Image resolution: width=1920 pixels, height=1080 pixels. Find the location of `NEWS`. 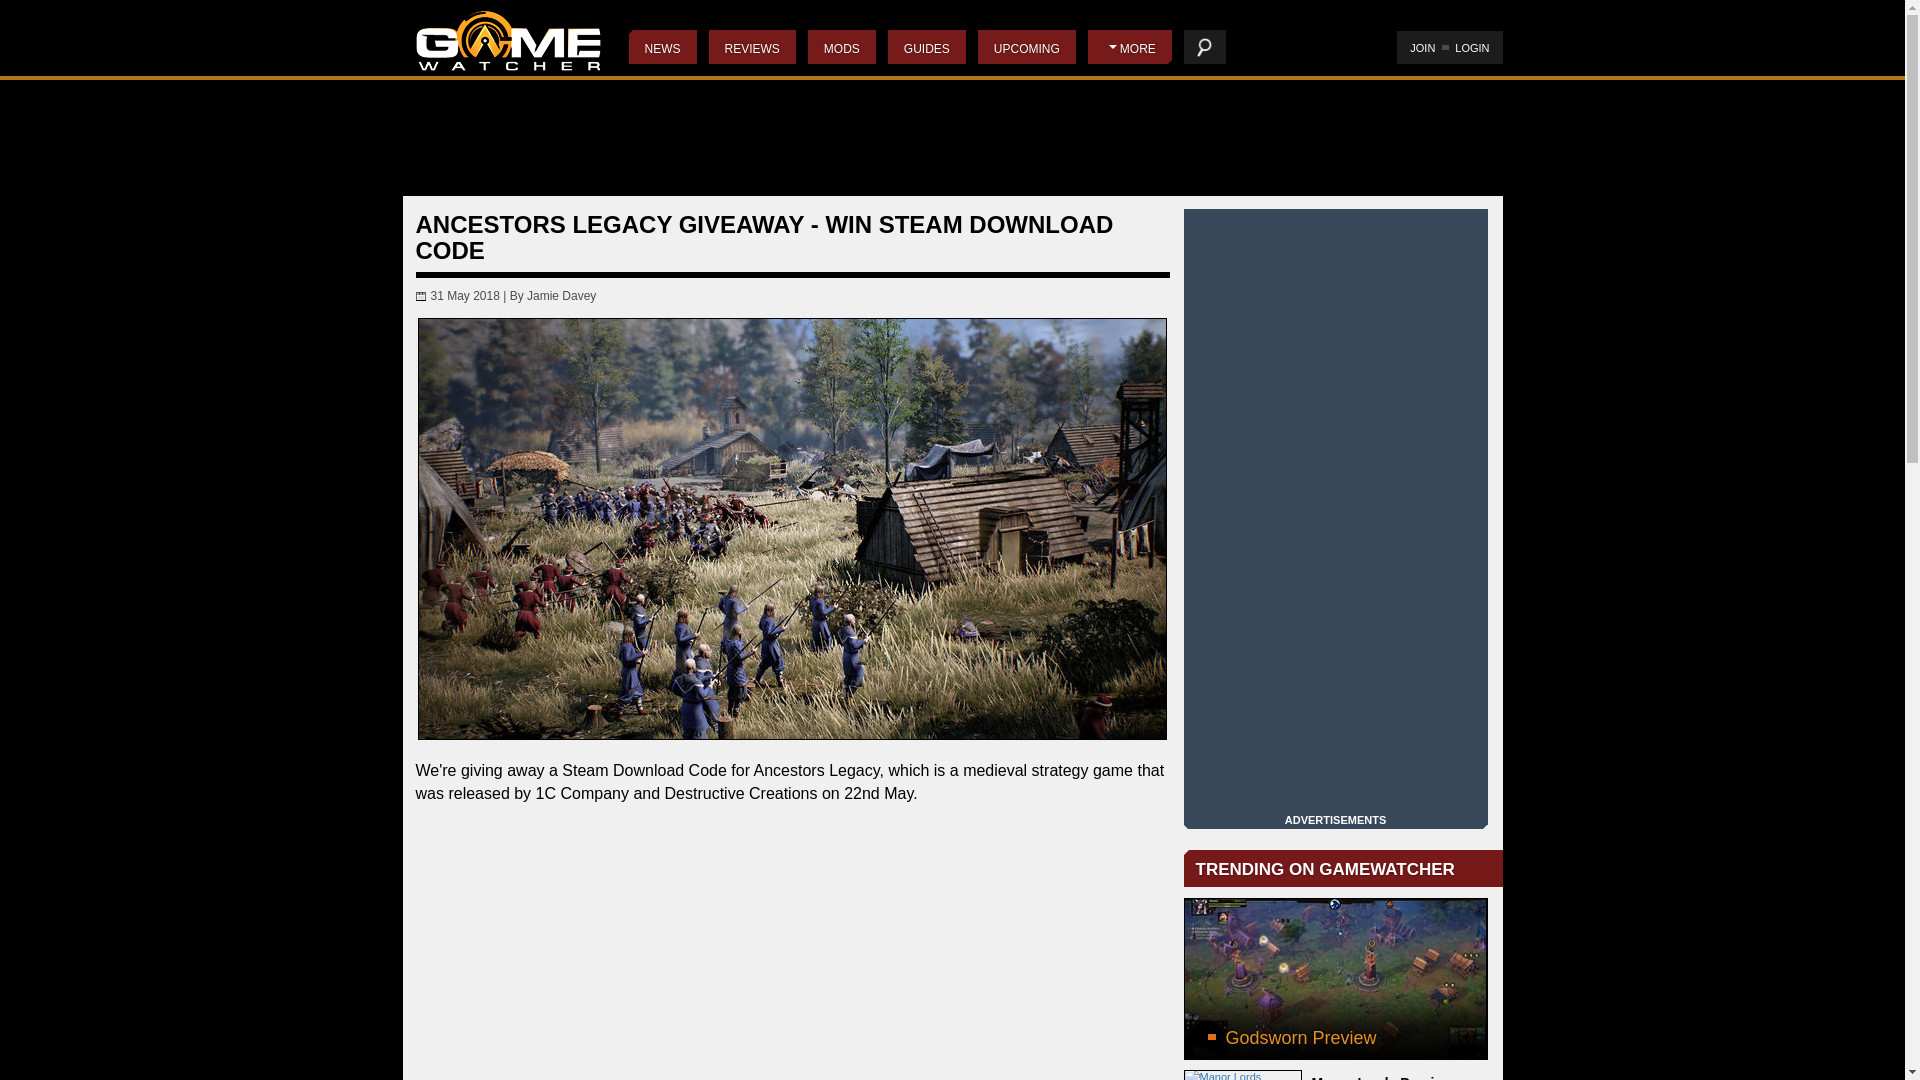

NEWS is located at coordinates (661, 46).